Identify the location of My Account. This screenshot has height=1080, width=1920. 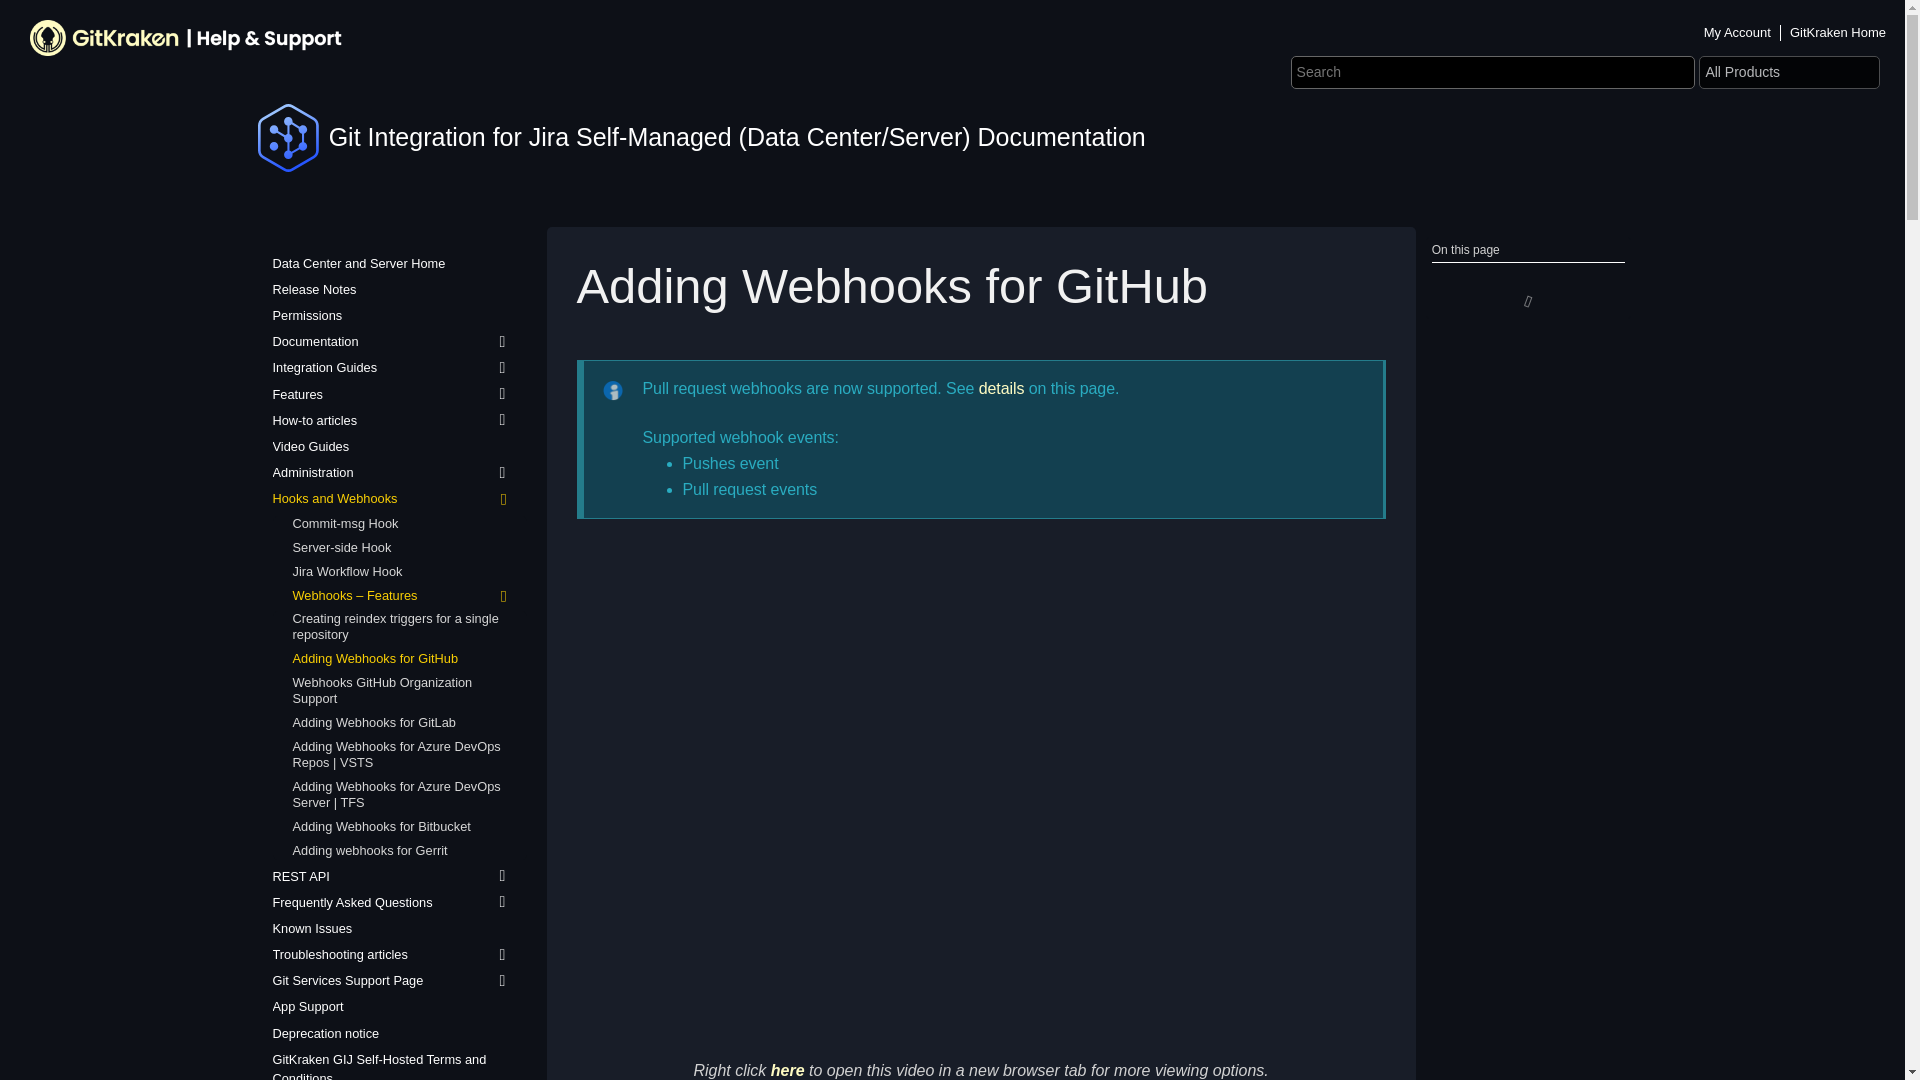
(1737, 32).